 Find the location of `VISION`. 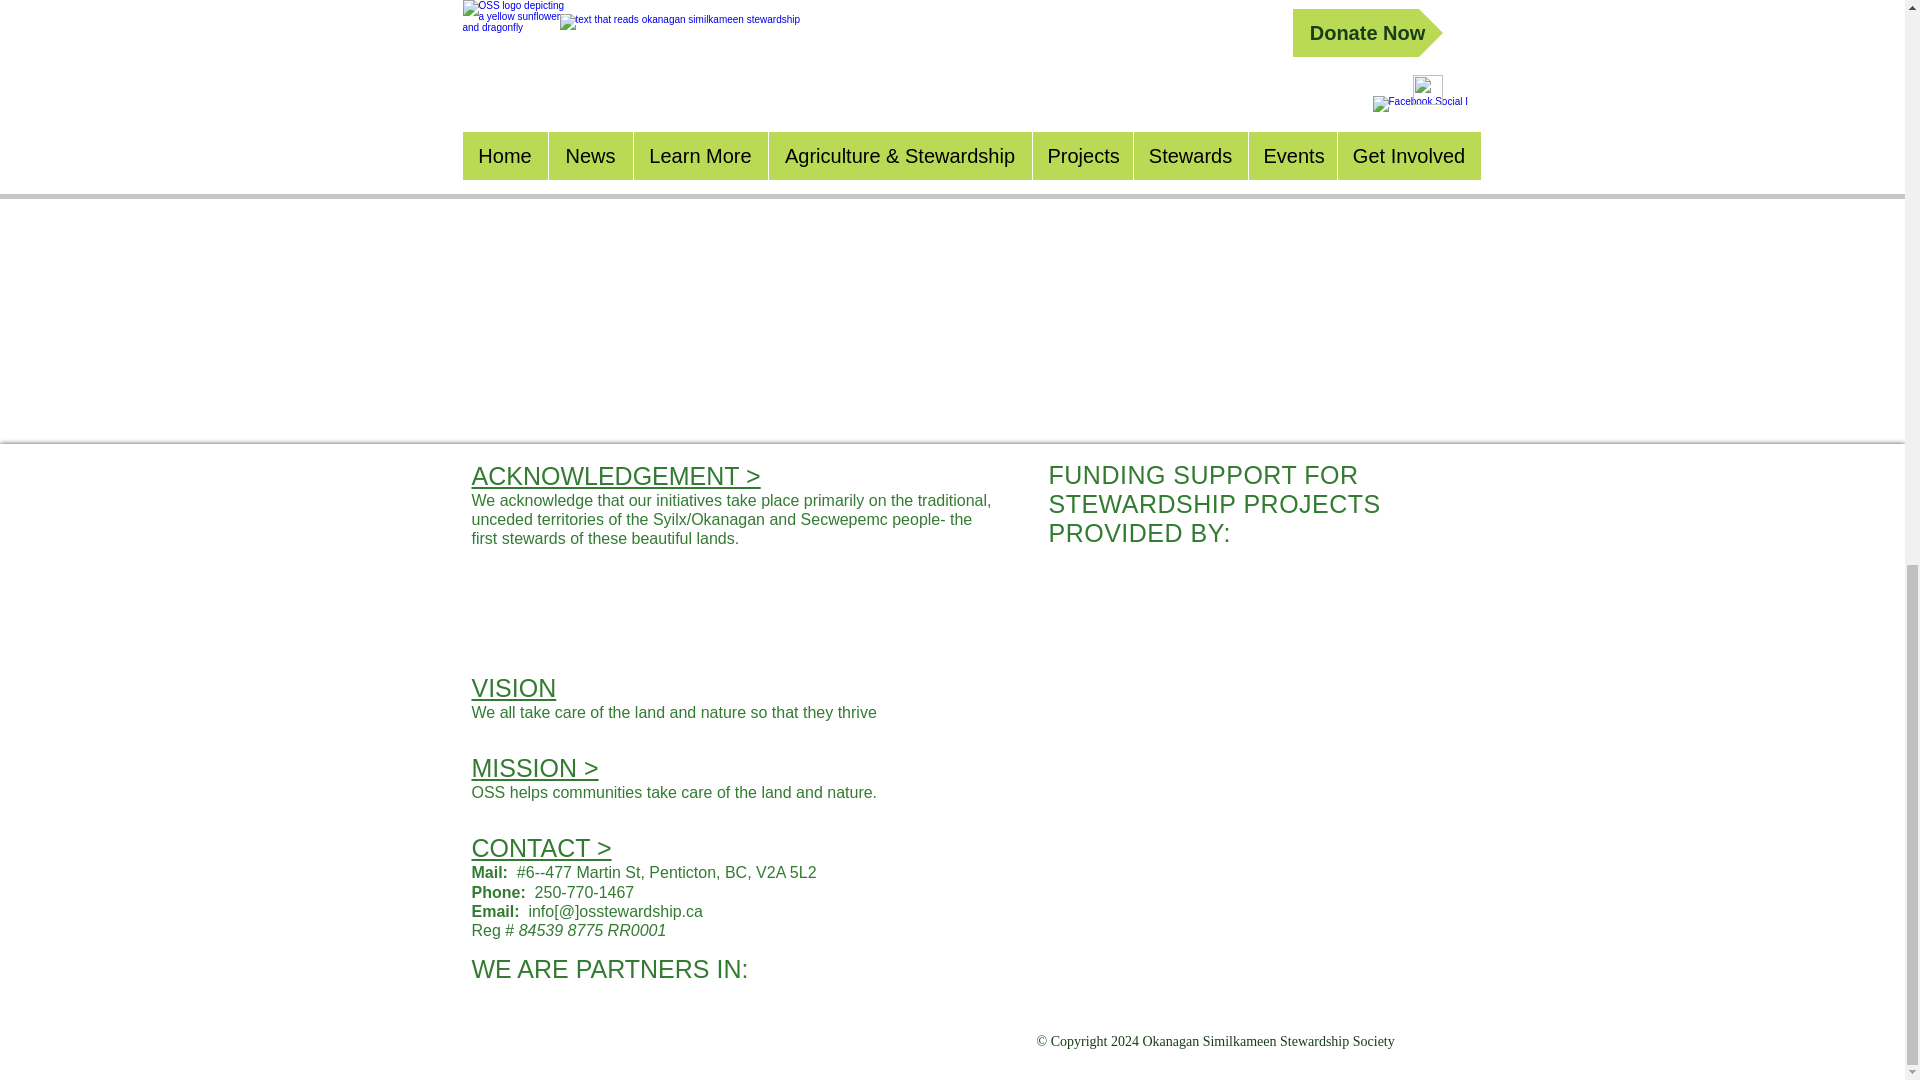

VISION is located at coordinates (514, 688).